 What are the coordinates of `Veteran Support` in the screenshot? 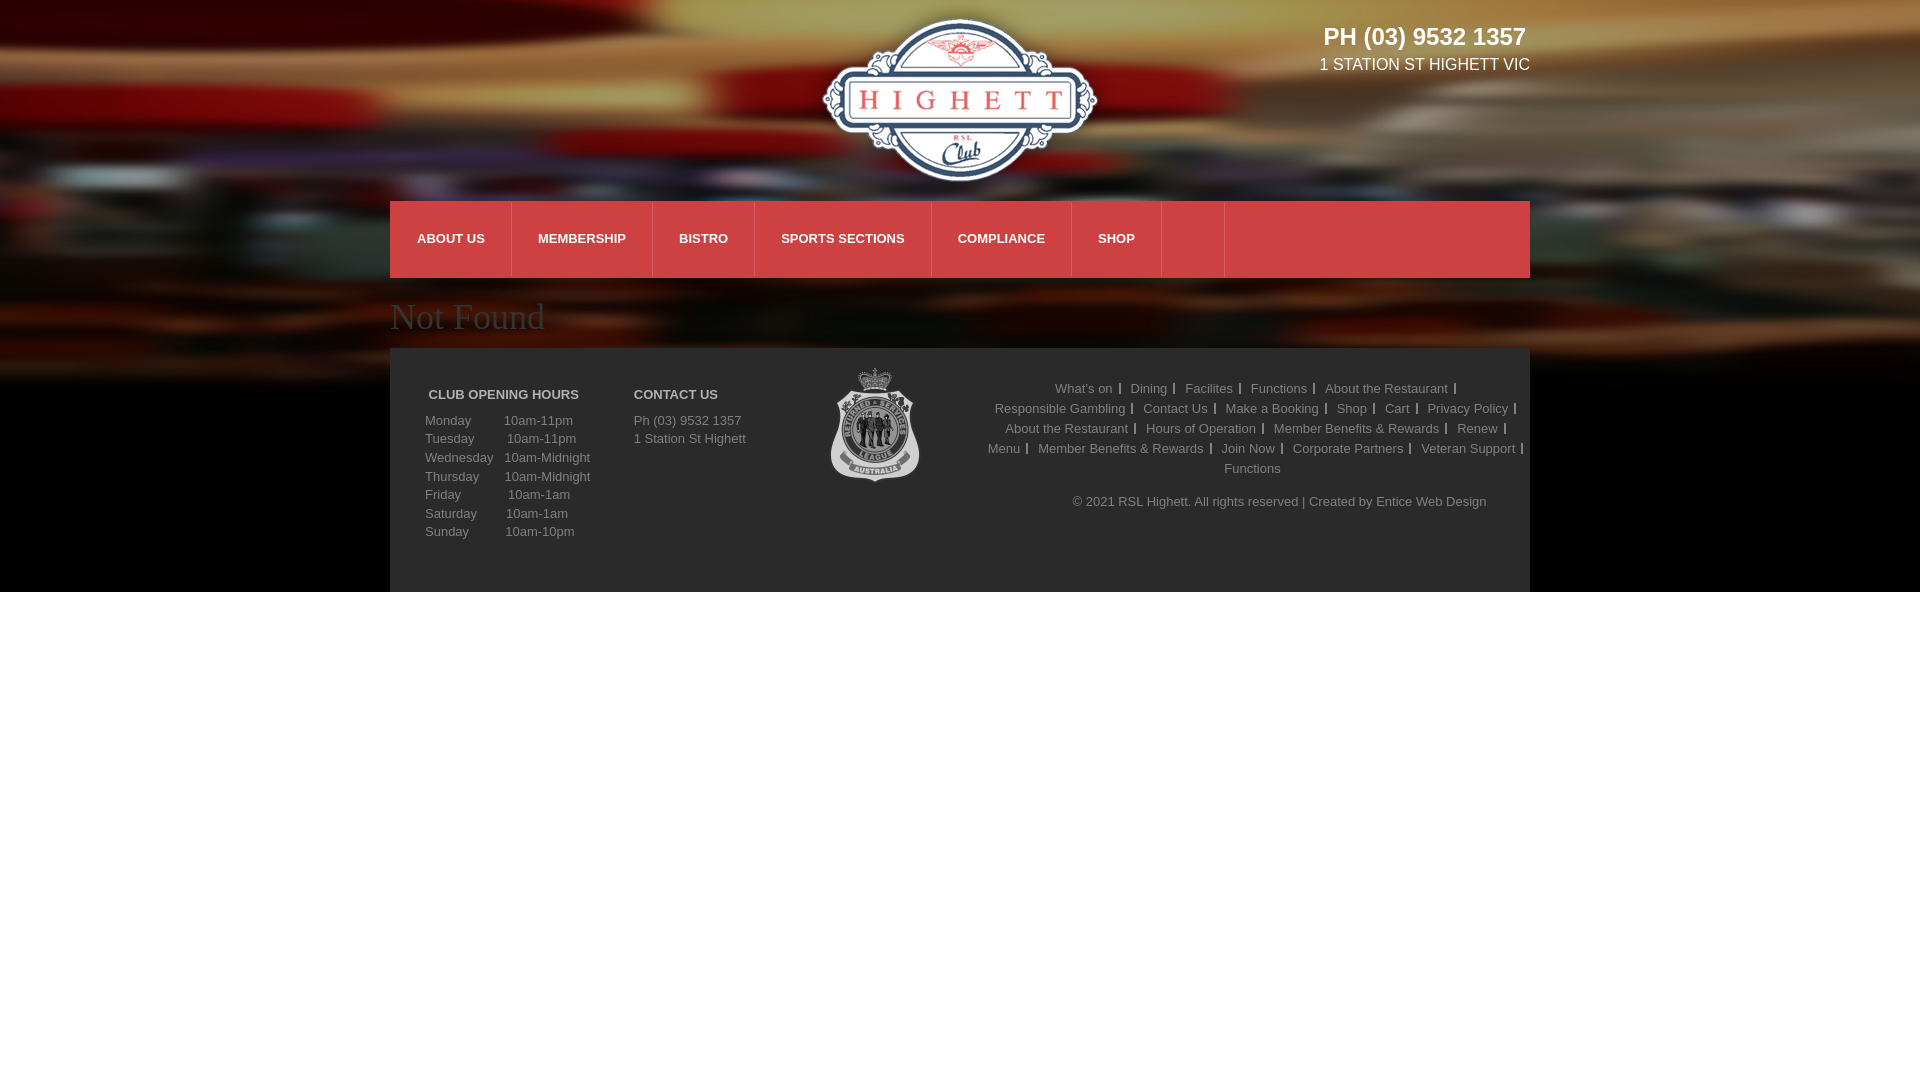 It's located at (1468, 448).